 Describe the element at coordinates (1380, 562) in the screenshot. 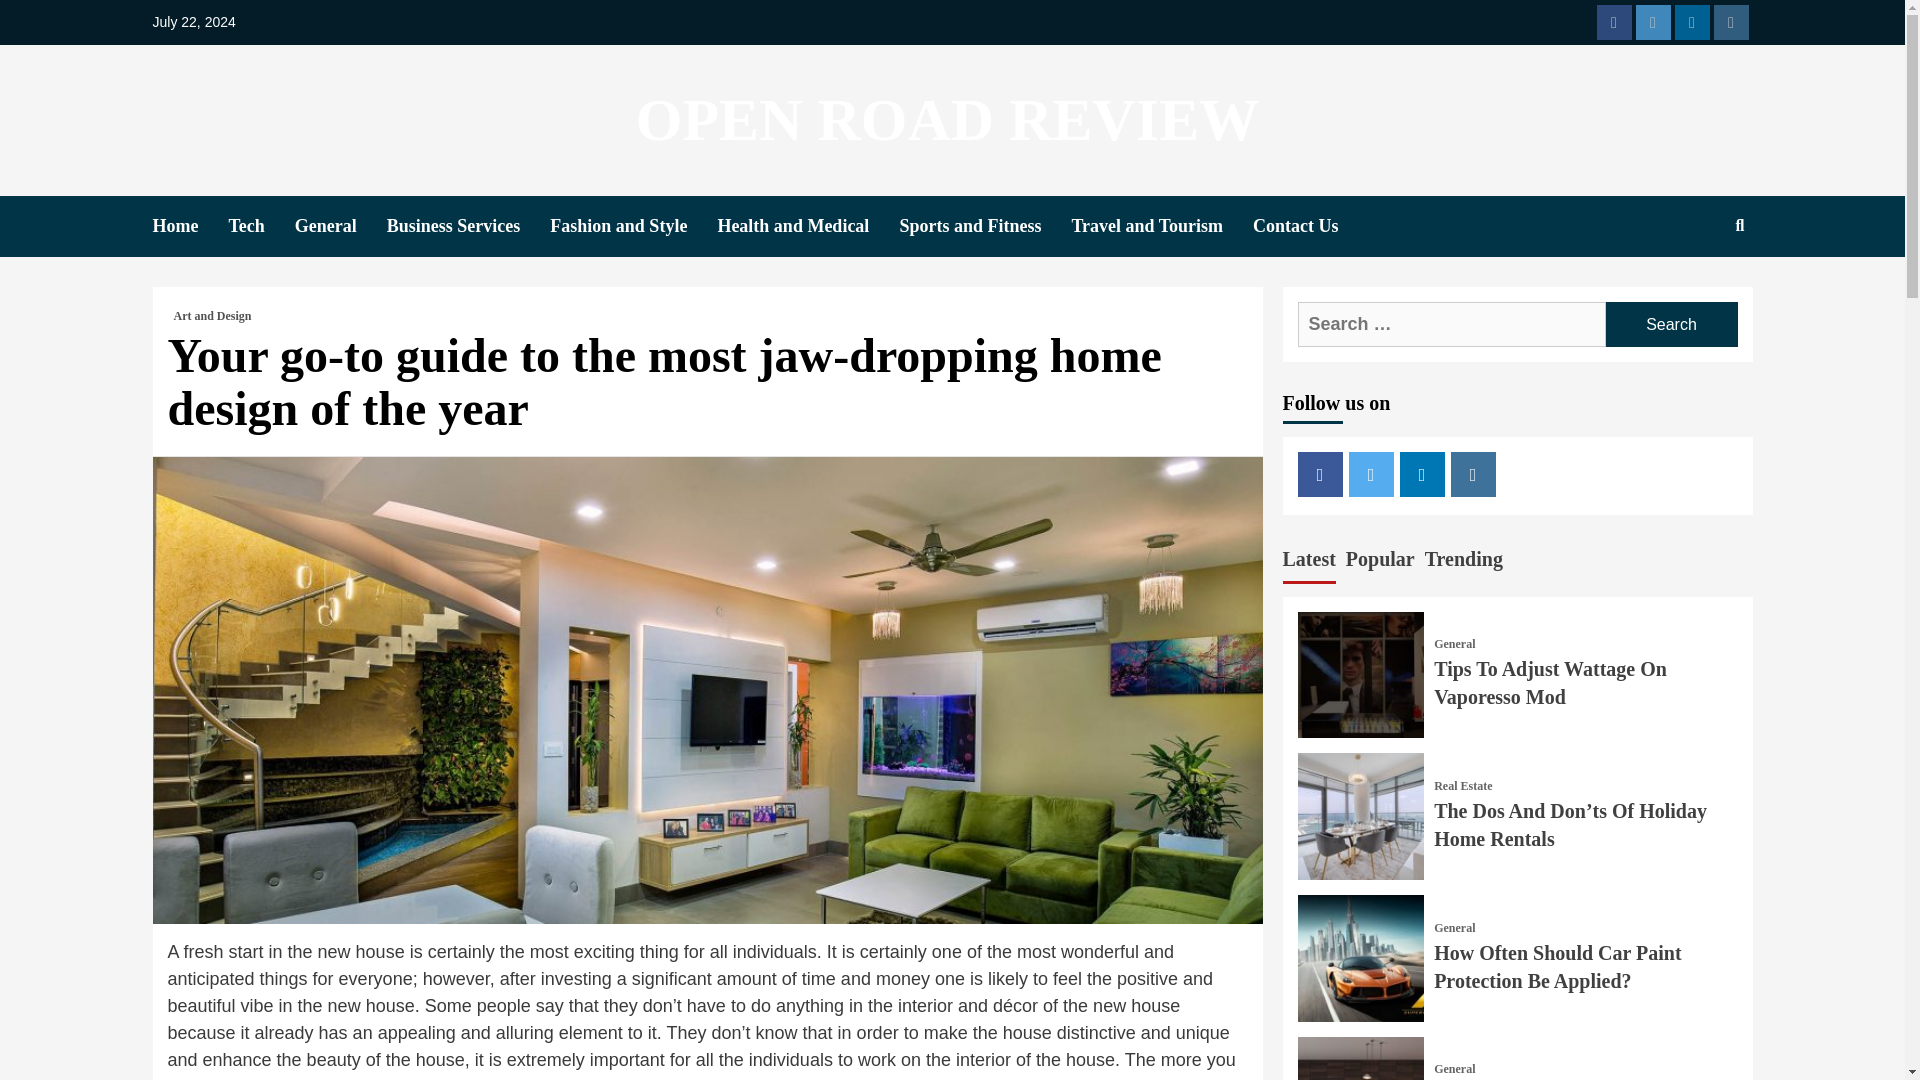

I see `Popular` at that location.